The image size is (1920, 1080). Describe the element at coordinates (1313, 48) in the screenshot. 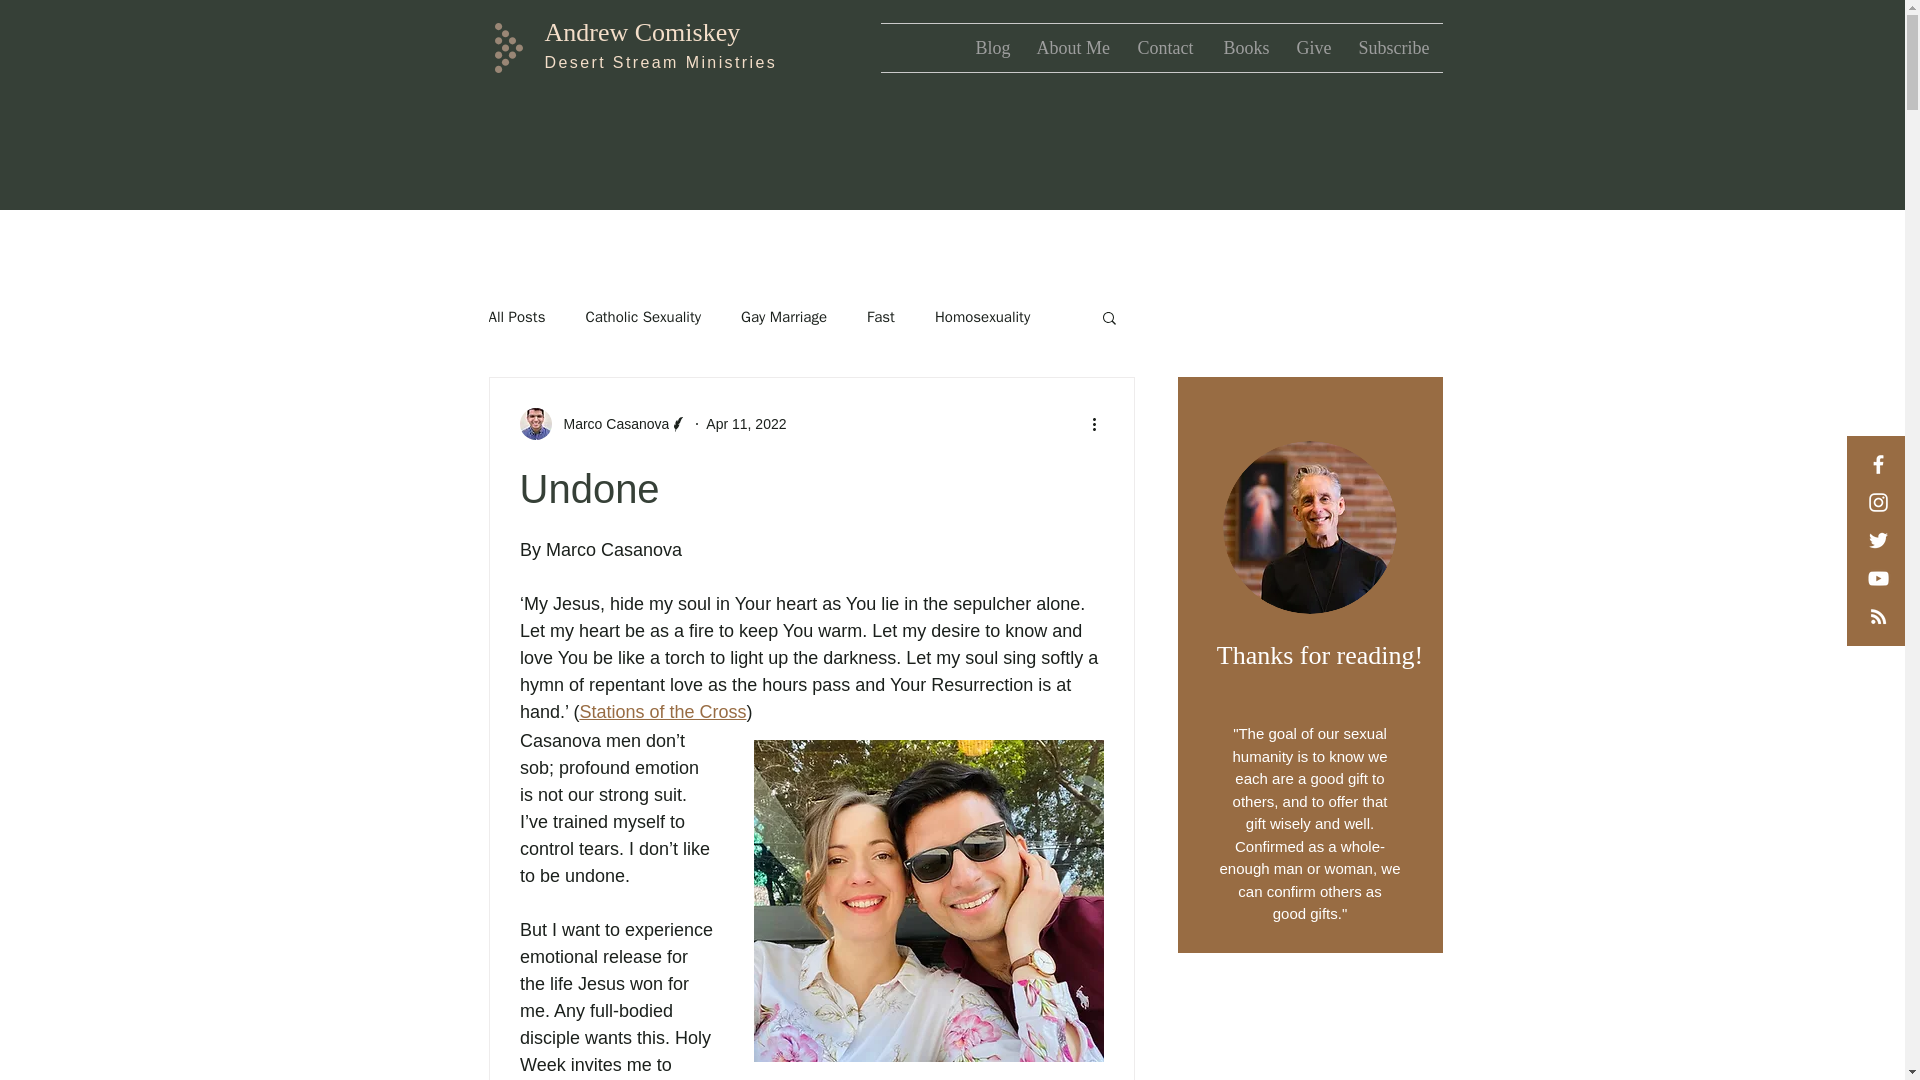

I see `Give` at that location.